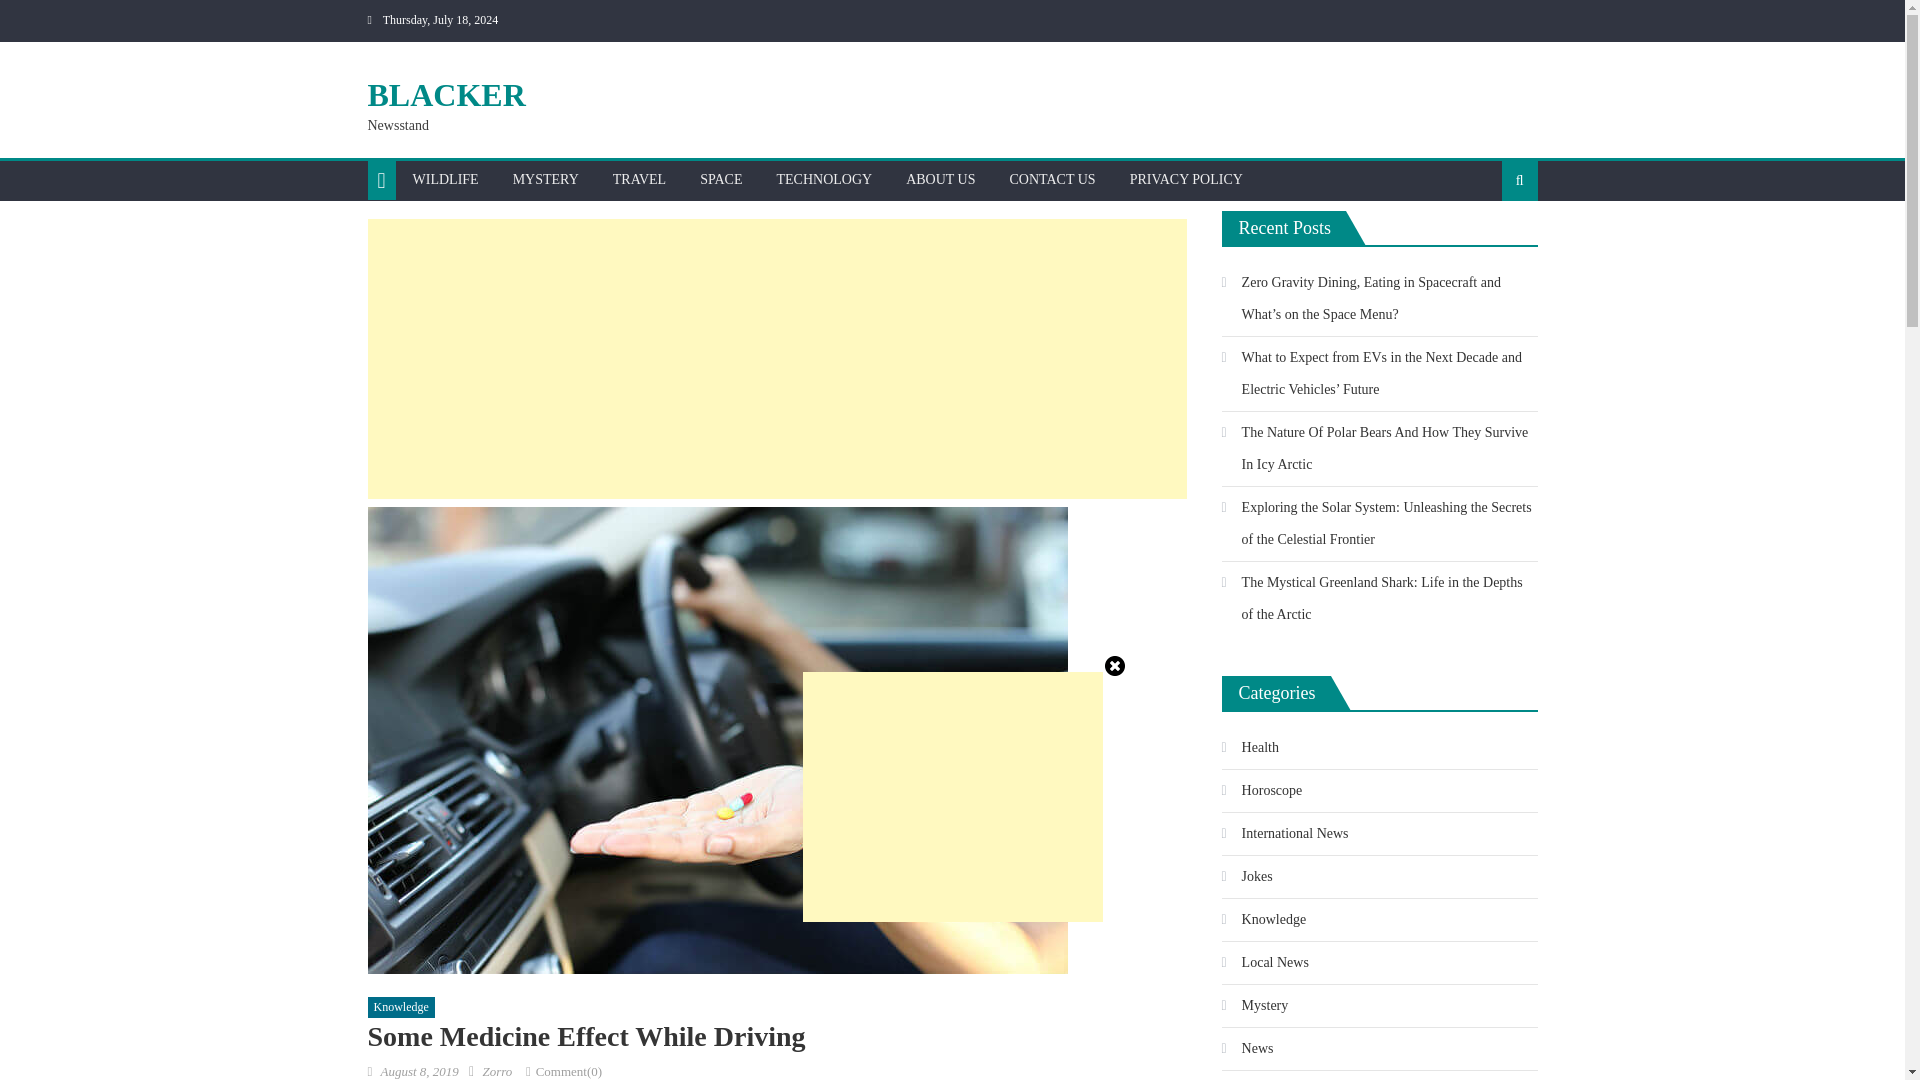 The width and height of the screenshot is (1920, 1080). What do you see at coordinates (1052, 179) in the screenshot?
I see `CONTACT US` at bounding box center [1052, 179].